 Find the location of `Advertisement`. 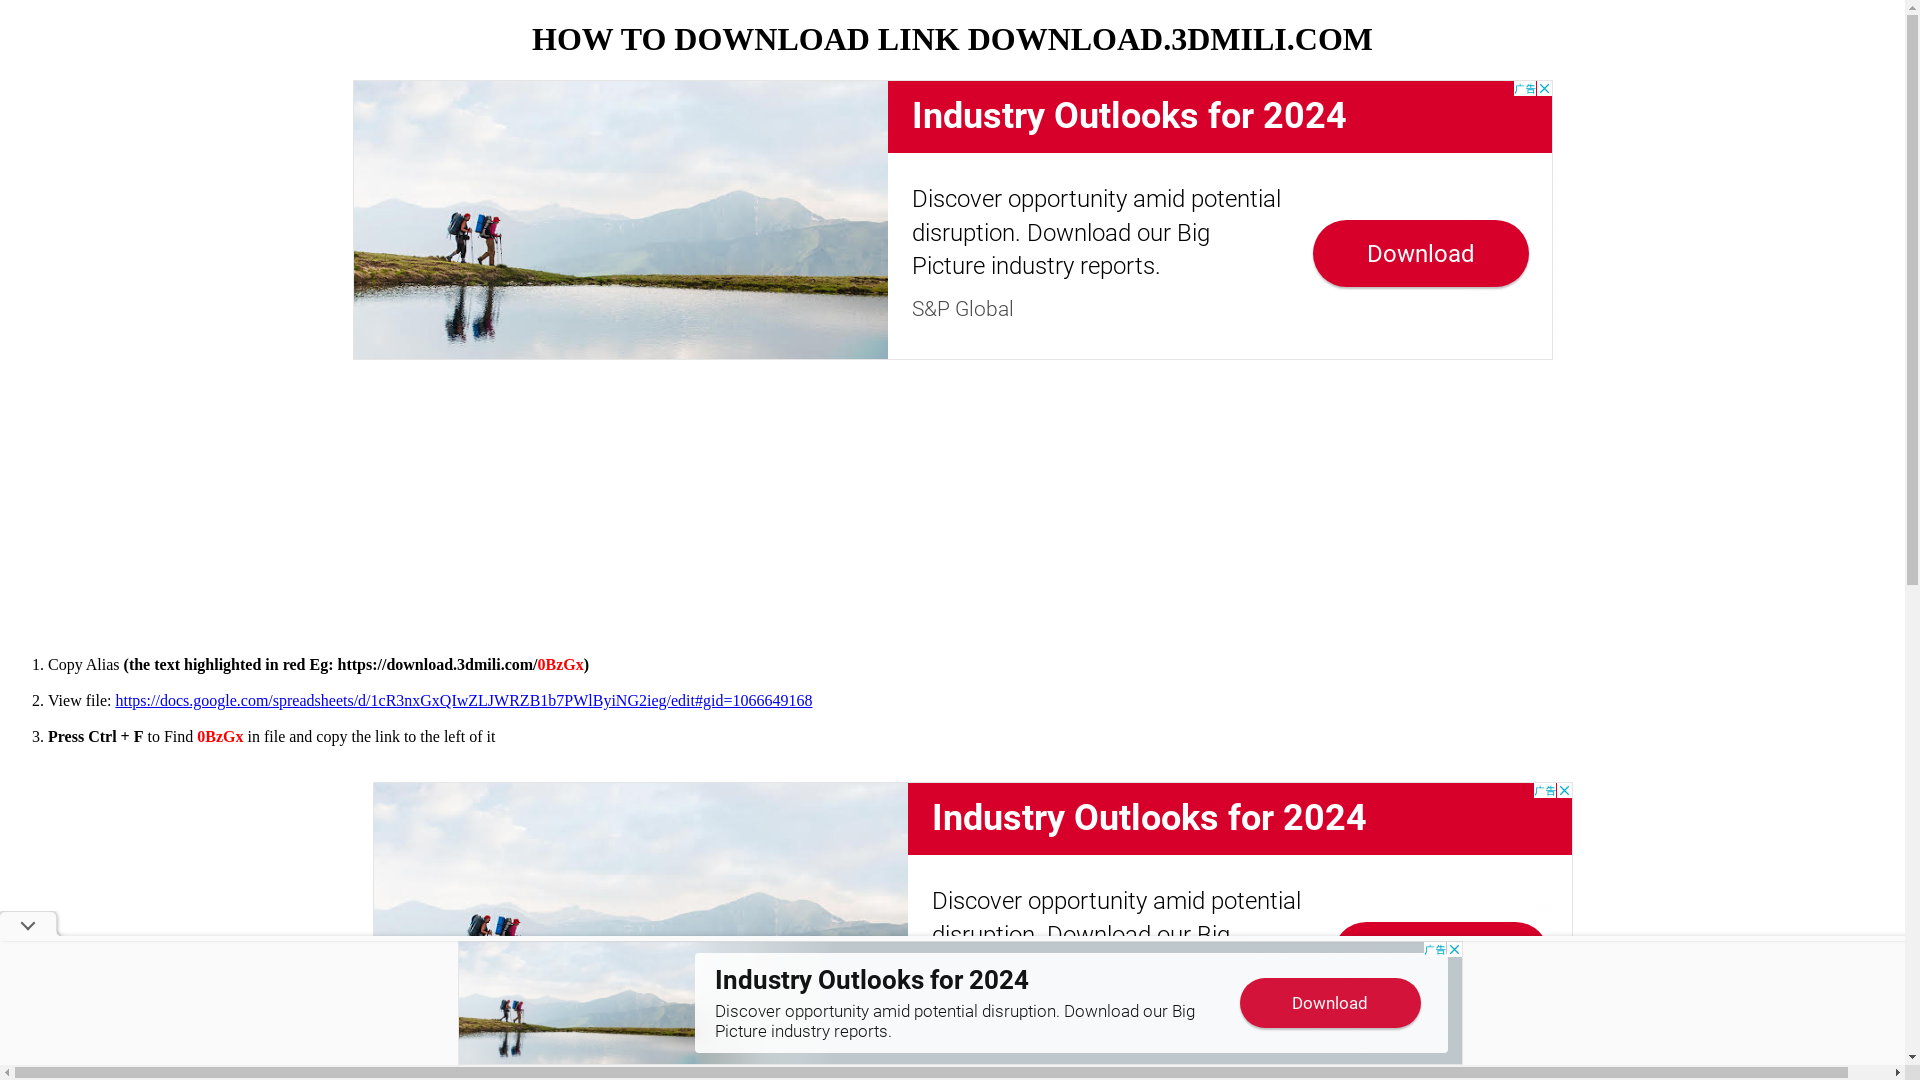

Advertisement is located at coordinates (972, 922).